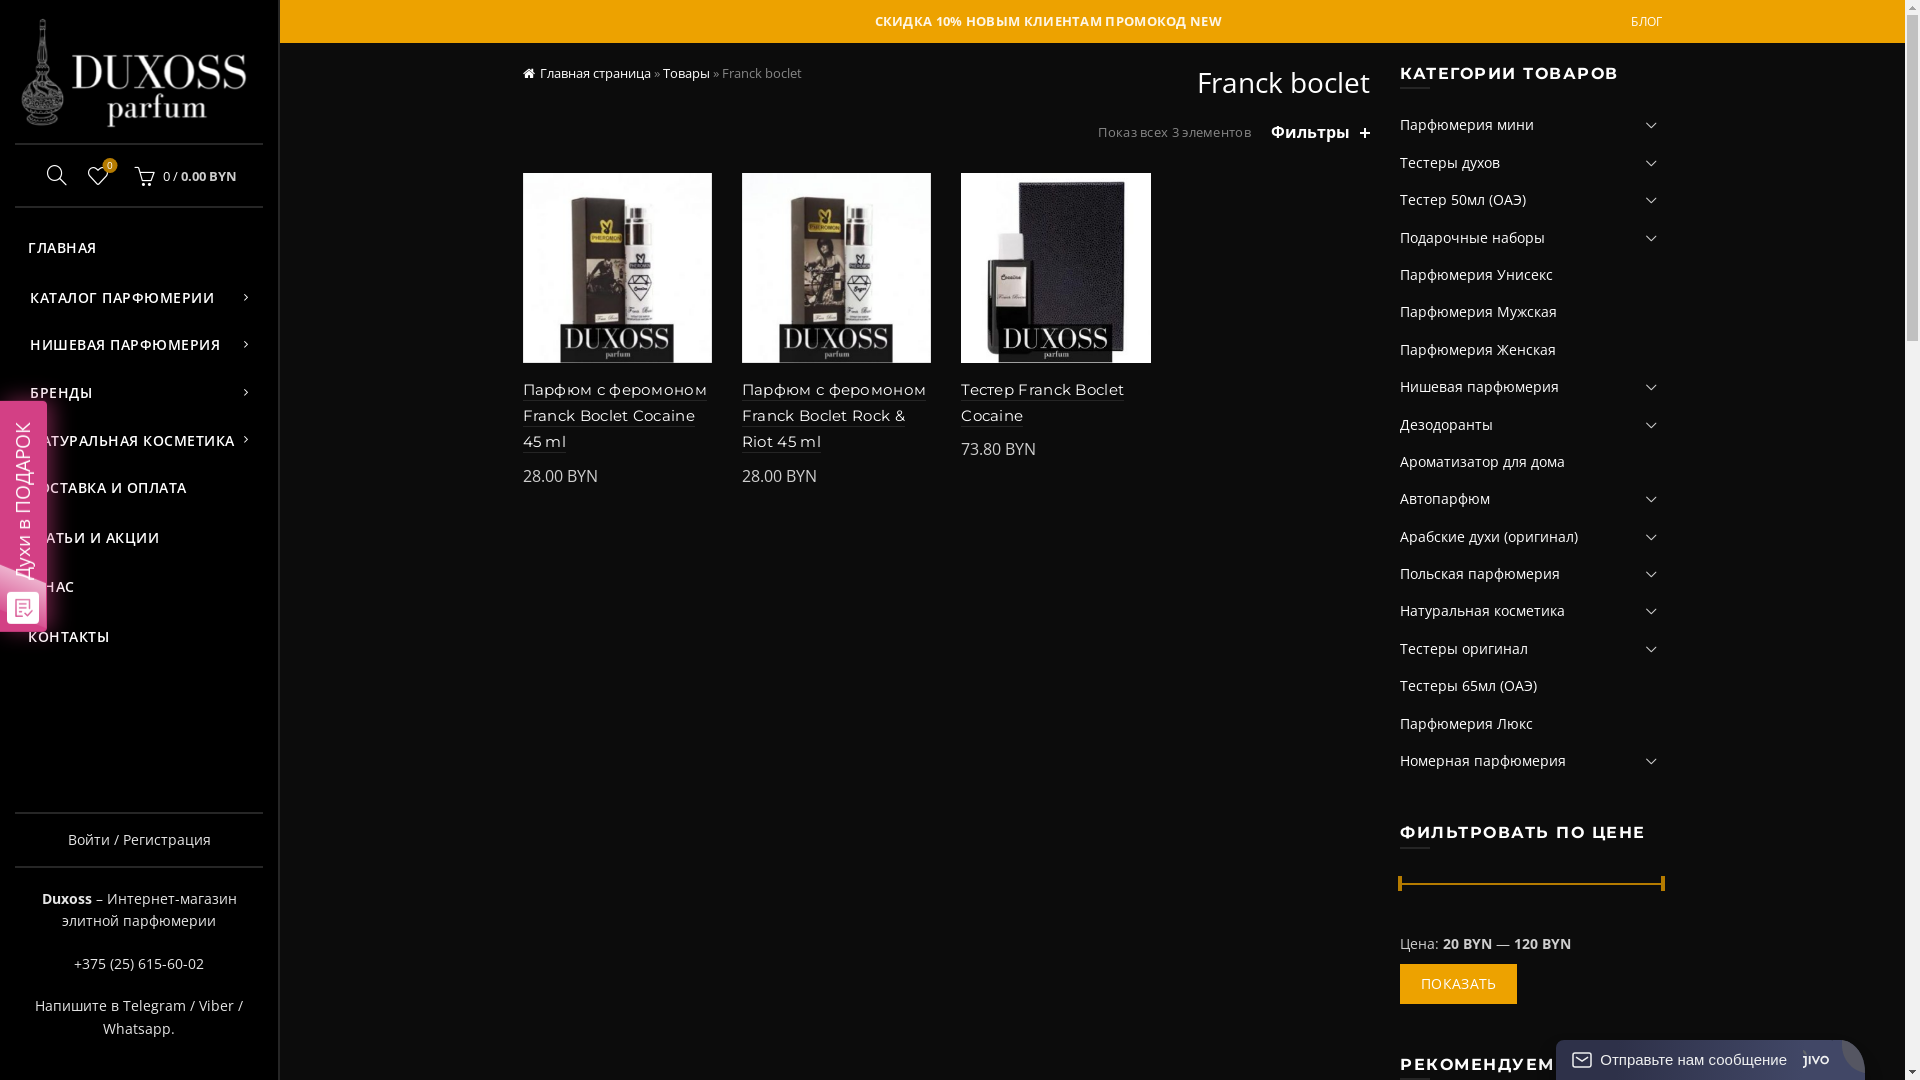  I want to click on Telegram, so click(154, 1006).